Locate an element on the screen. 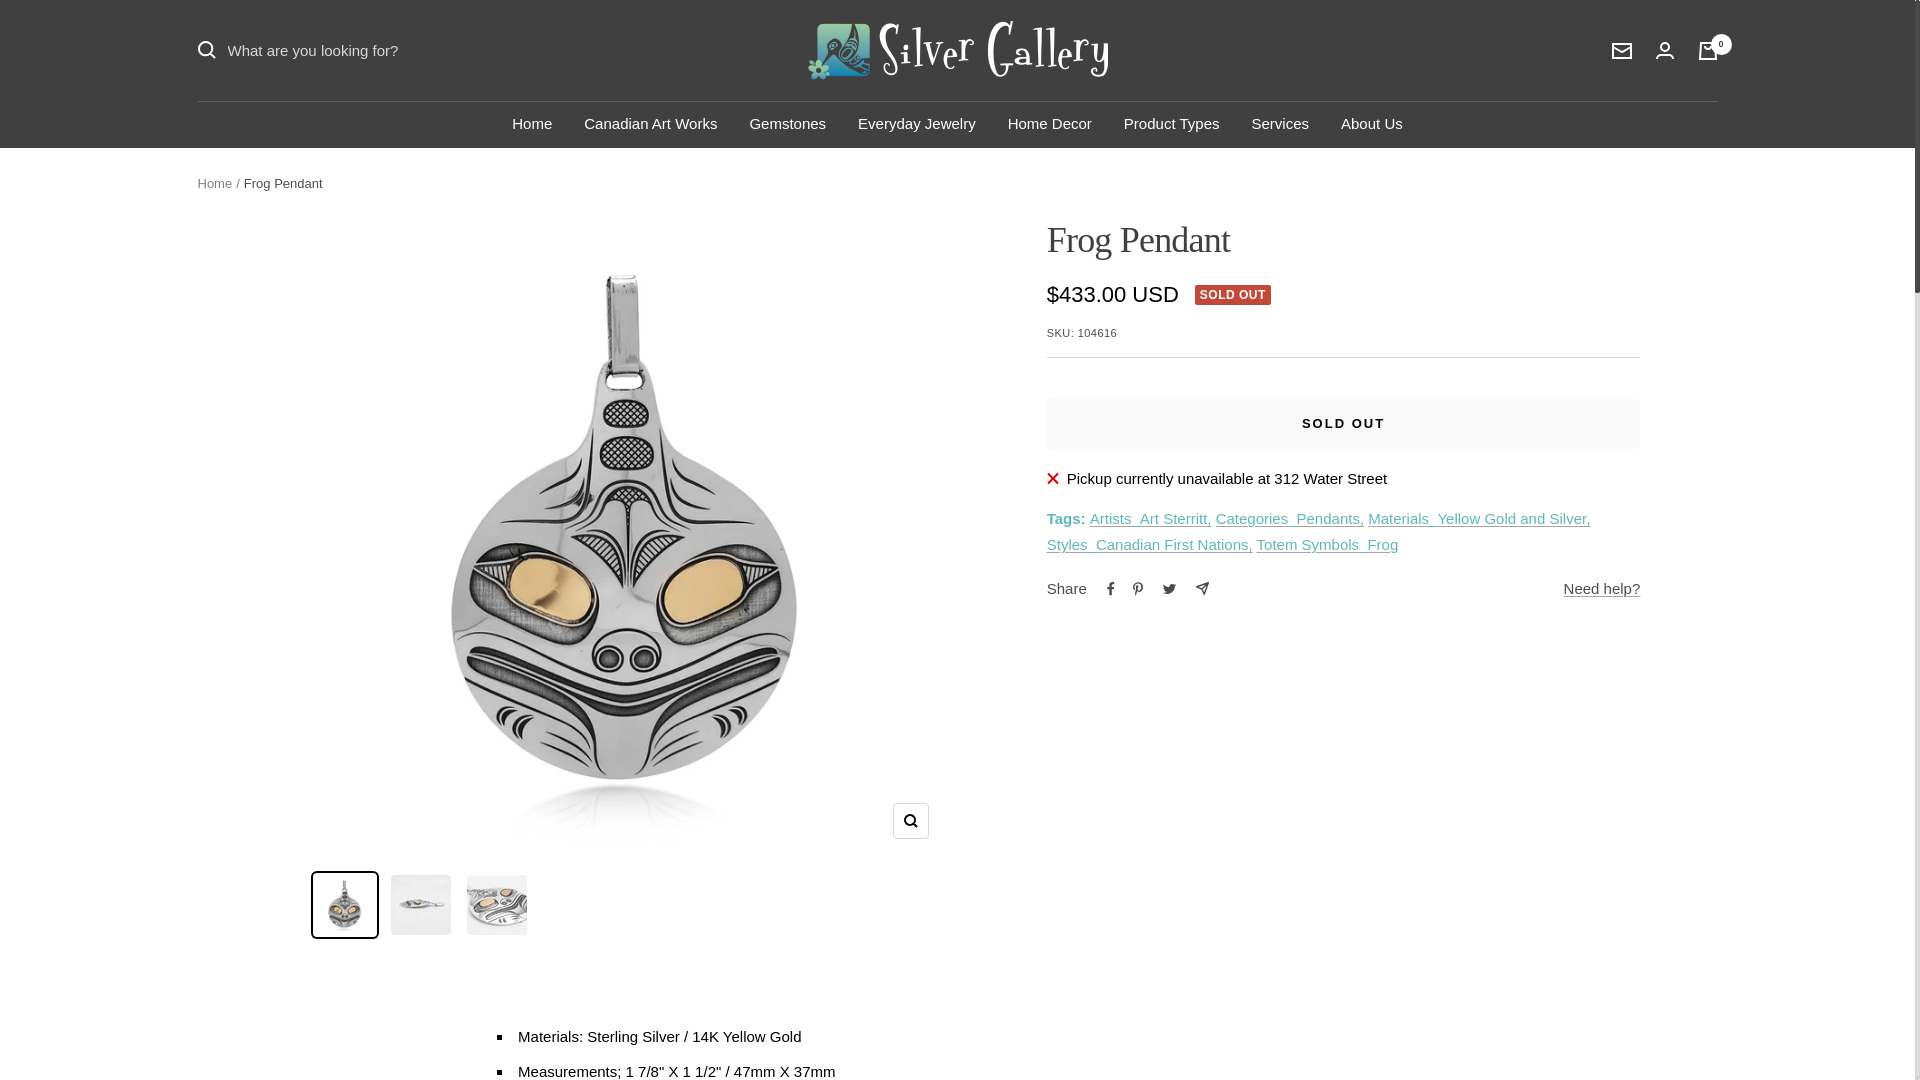 The height and width of the screenshot is (1080, 1920). Home Decor is located at coordinates (1050, 124).